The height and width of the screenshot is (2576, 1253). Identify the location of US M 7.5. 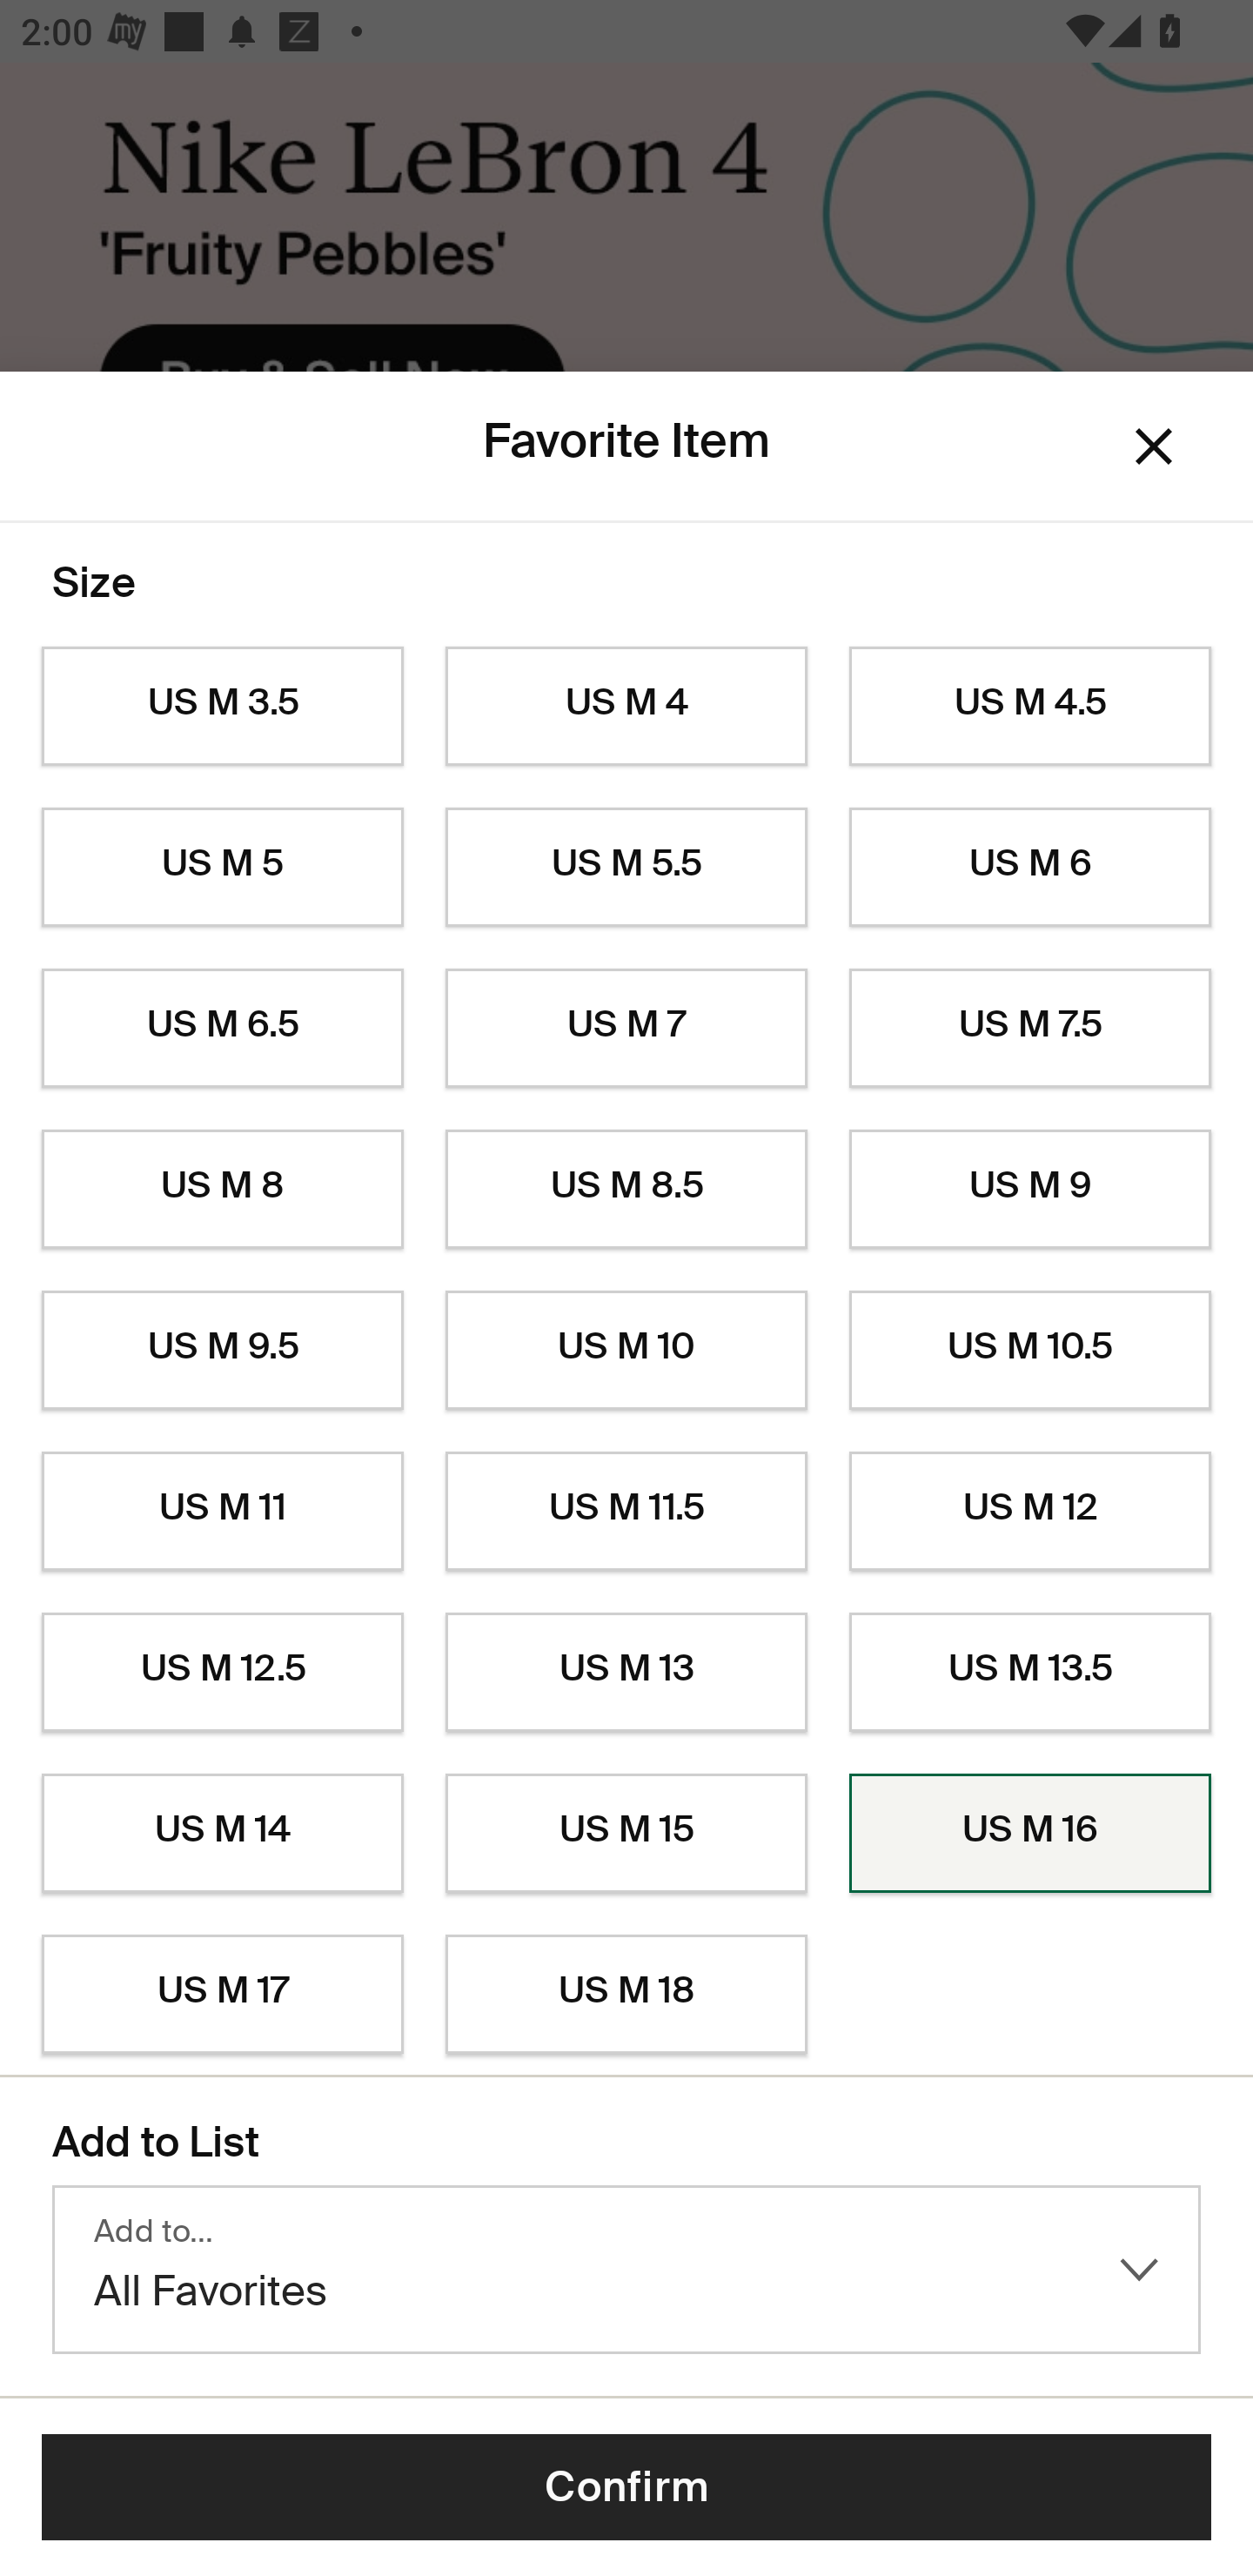
(1030, 1029).